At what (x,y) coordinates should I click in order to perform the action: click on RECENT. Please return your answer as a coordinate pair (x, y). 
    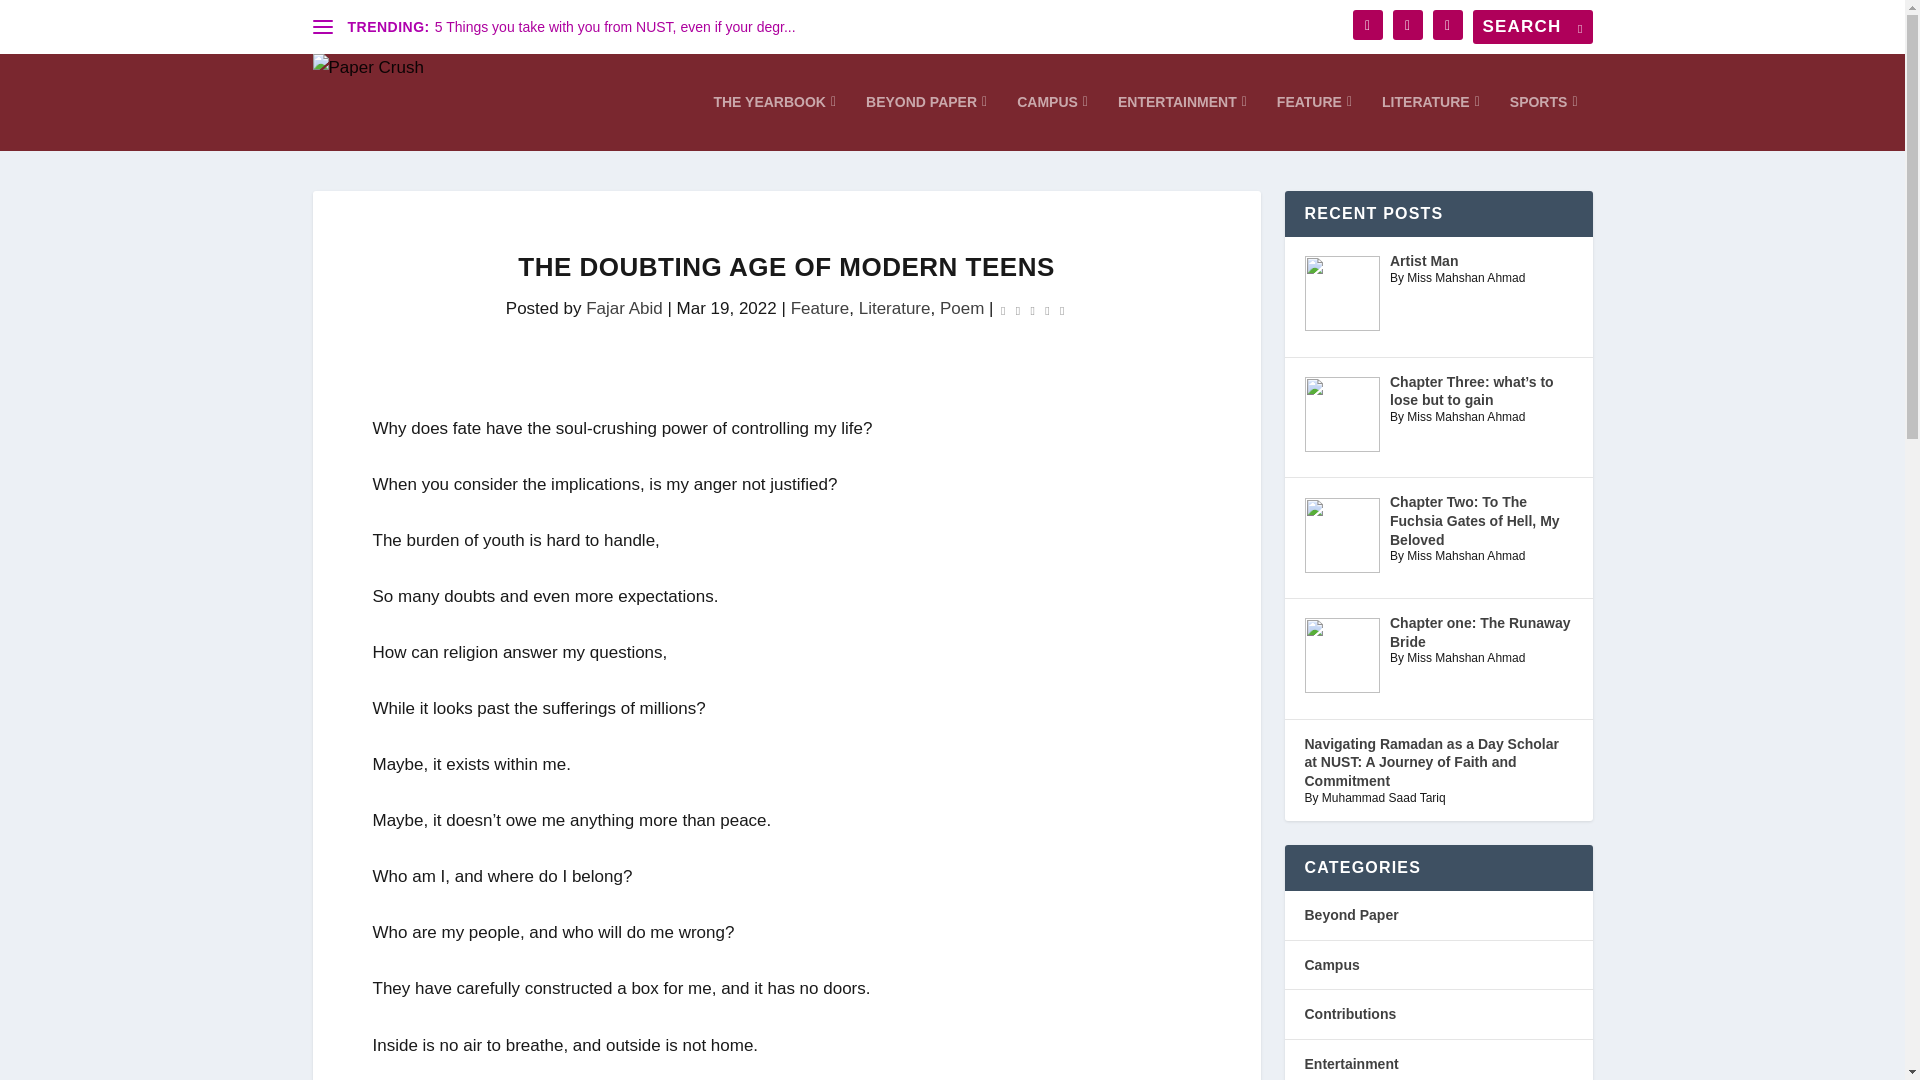
    Looking at the image, I should click on (1364, 158).